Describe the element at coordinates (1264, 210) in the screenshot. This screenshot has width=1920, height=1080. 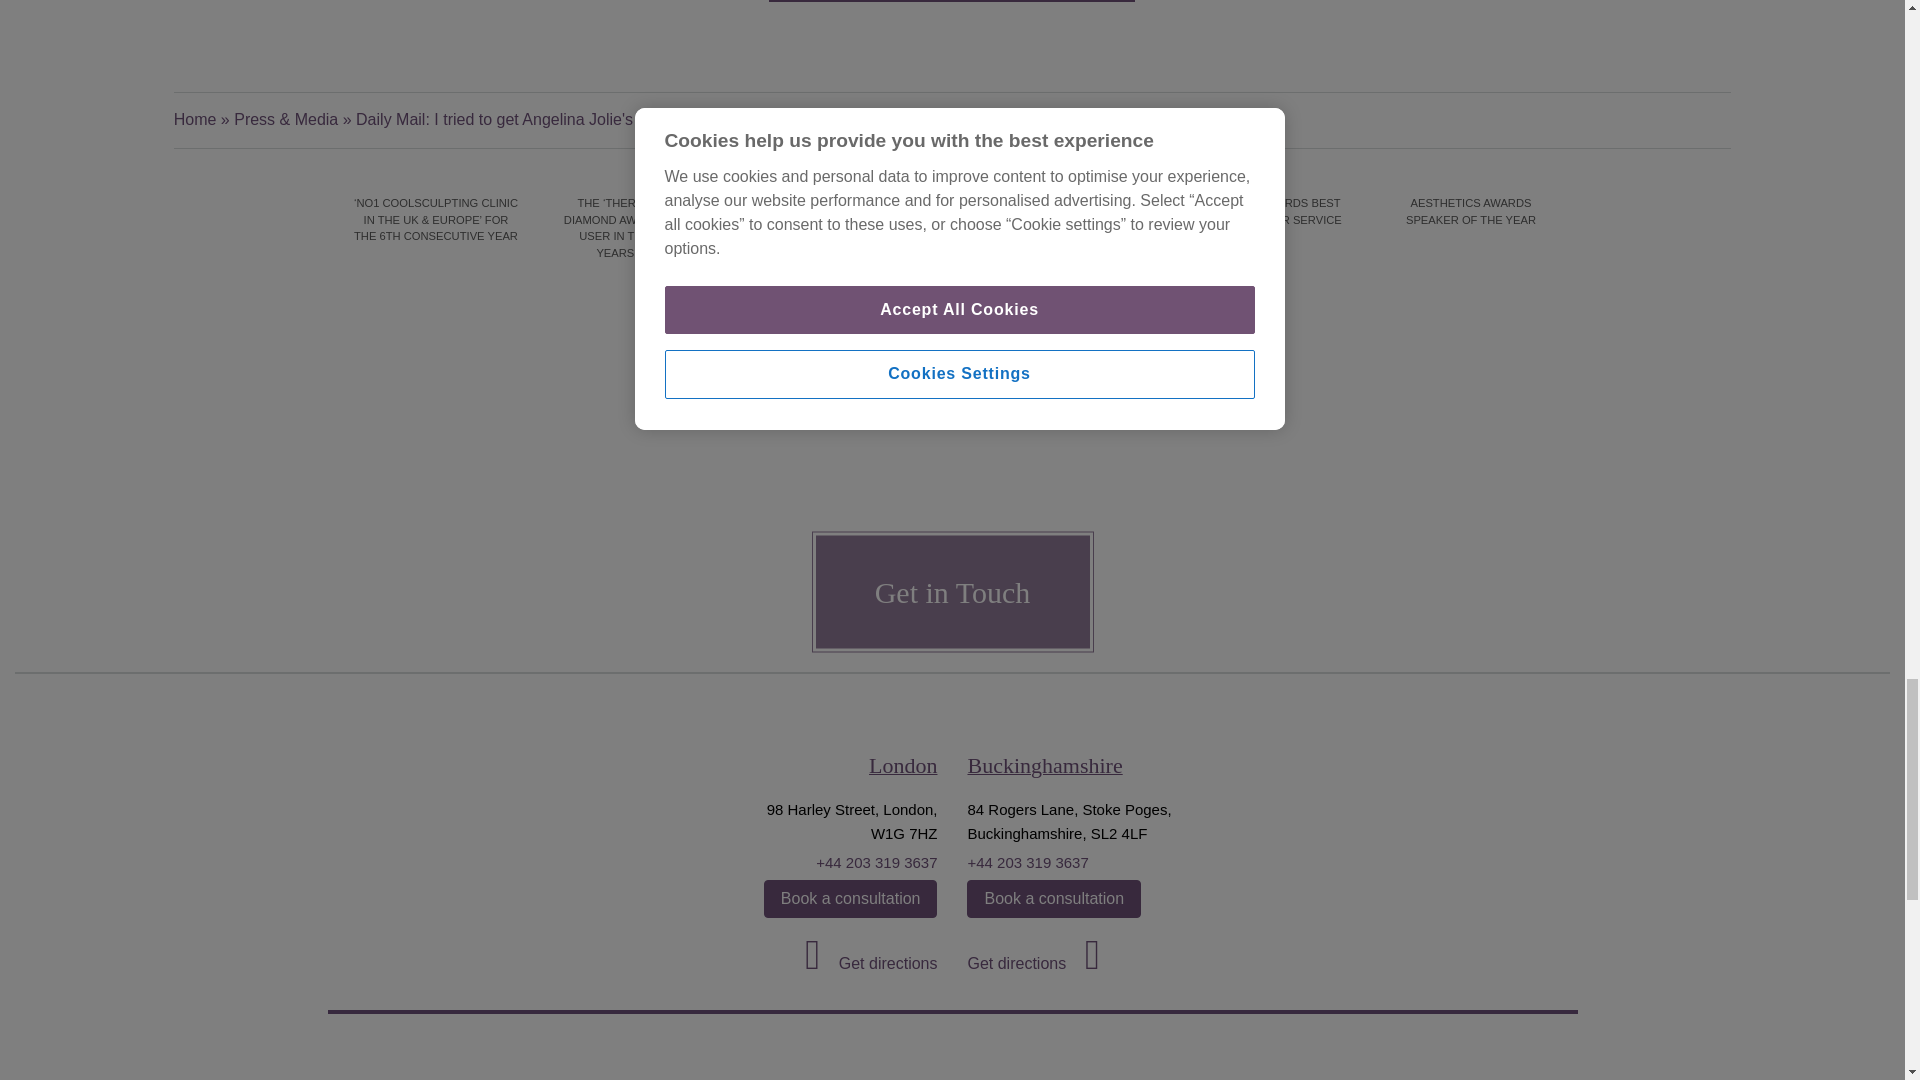
I see `AESTHETICS AWARDS BEST CLINIC CUSTOMER SERVICE` at that location.